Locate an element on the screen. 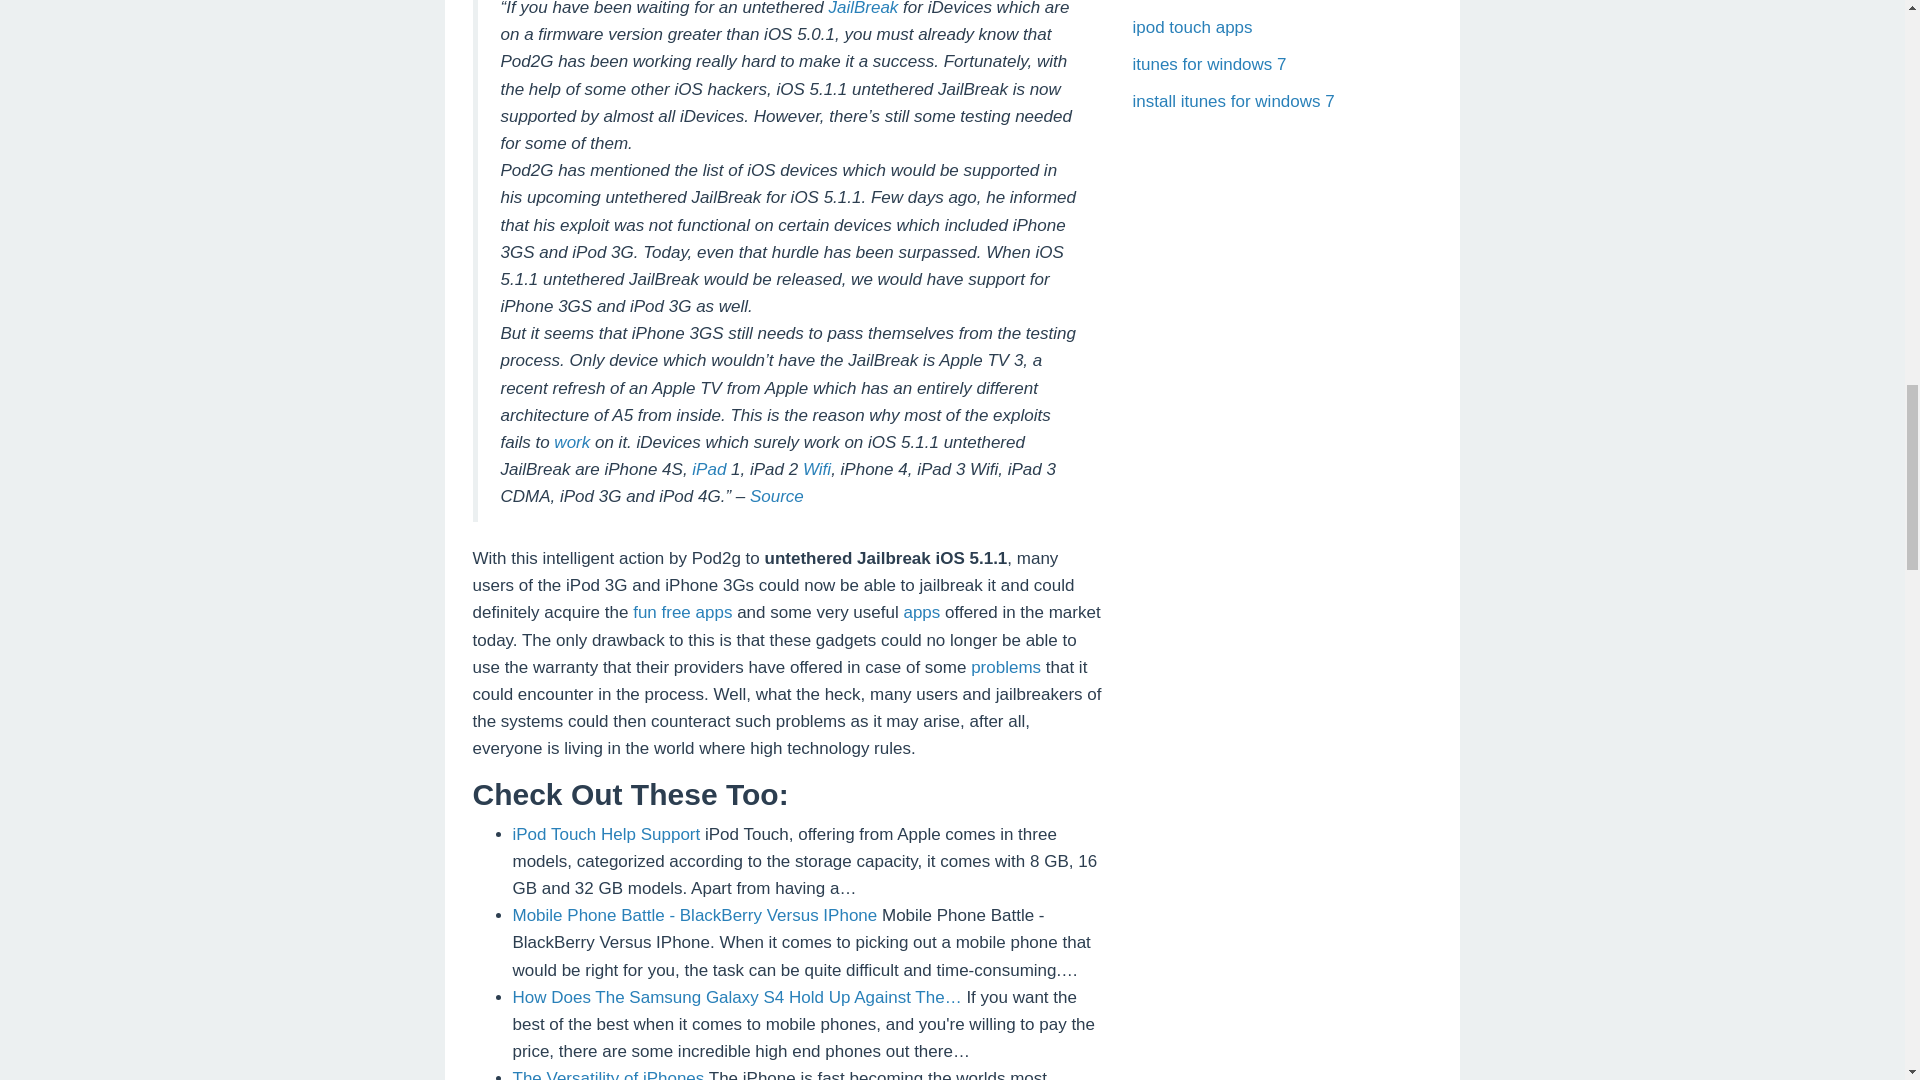  Mobile Phone Battle - BlackBerry Versus IPhone is located at coordinates (694, 915).